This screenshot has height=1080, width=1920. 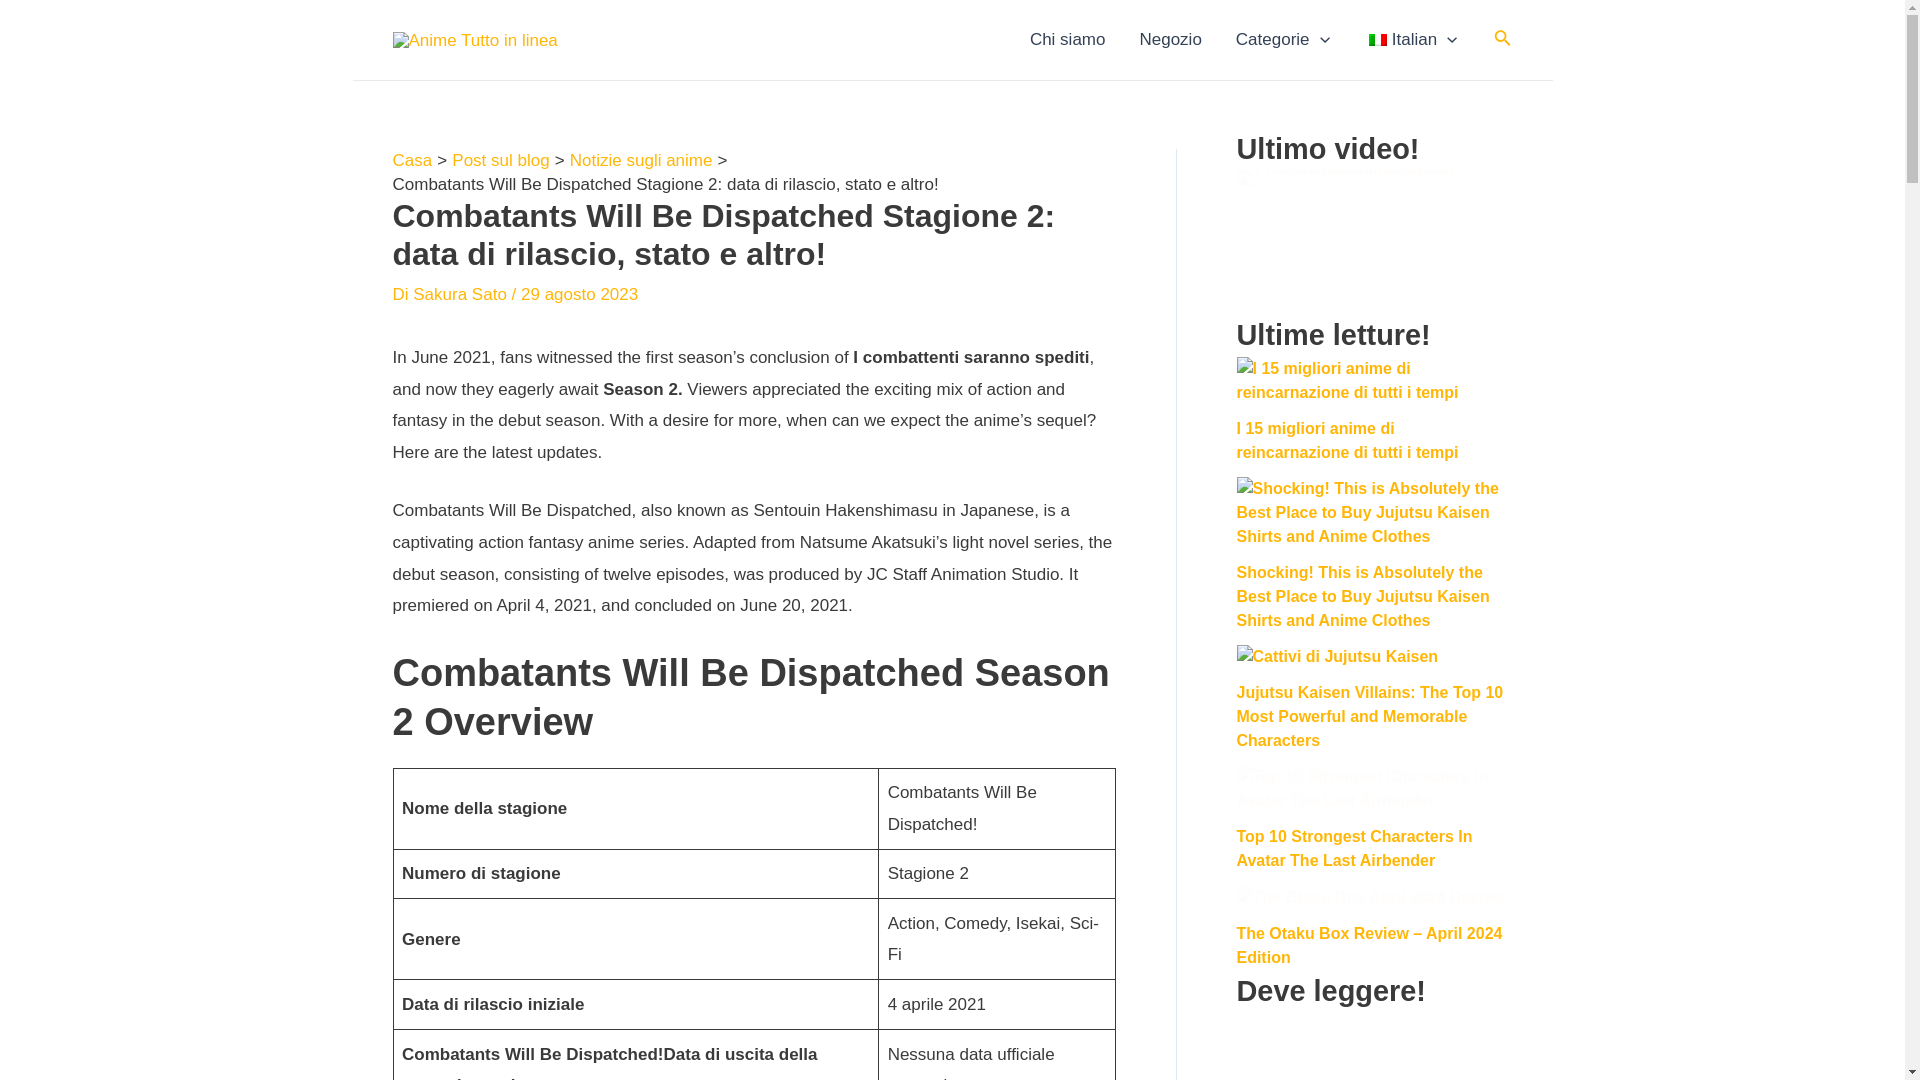 I want to click on Post sul blog, so click(x=500, y=160).